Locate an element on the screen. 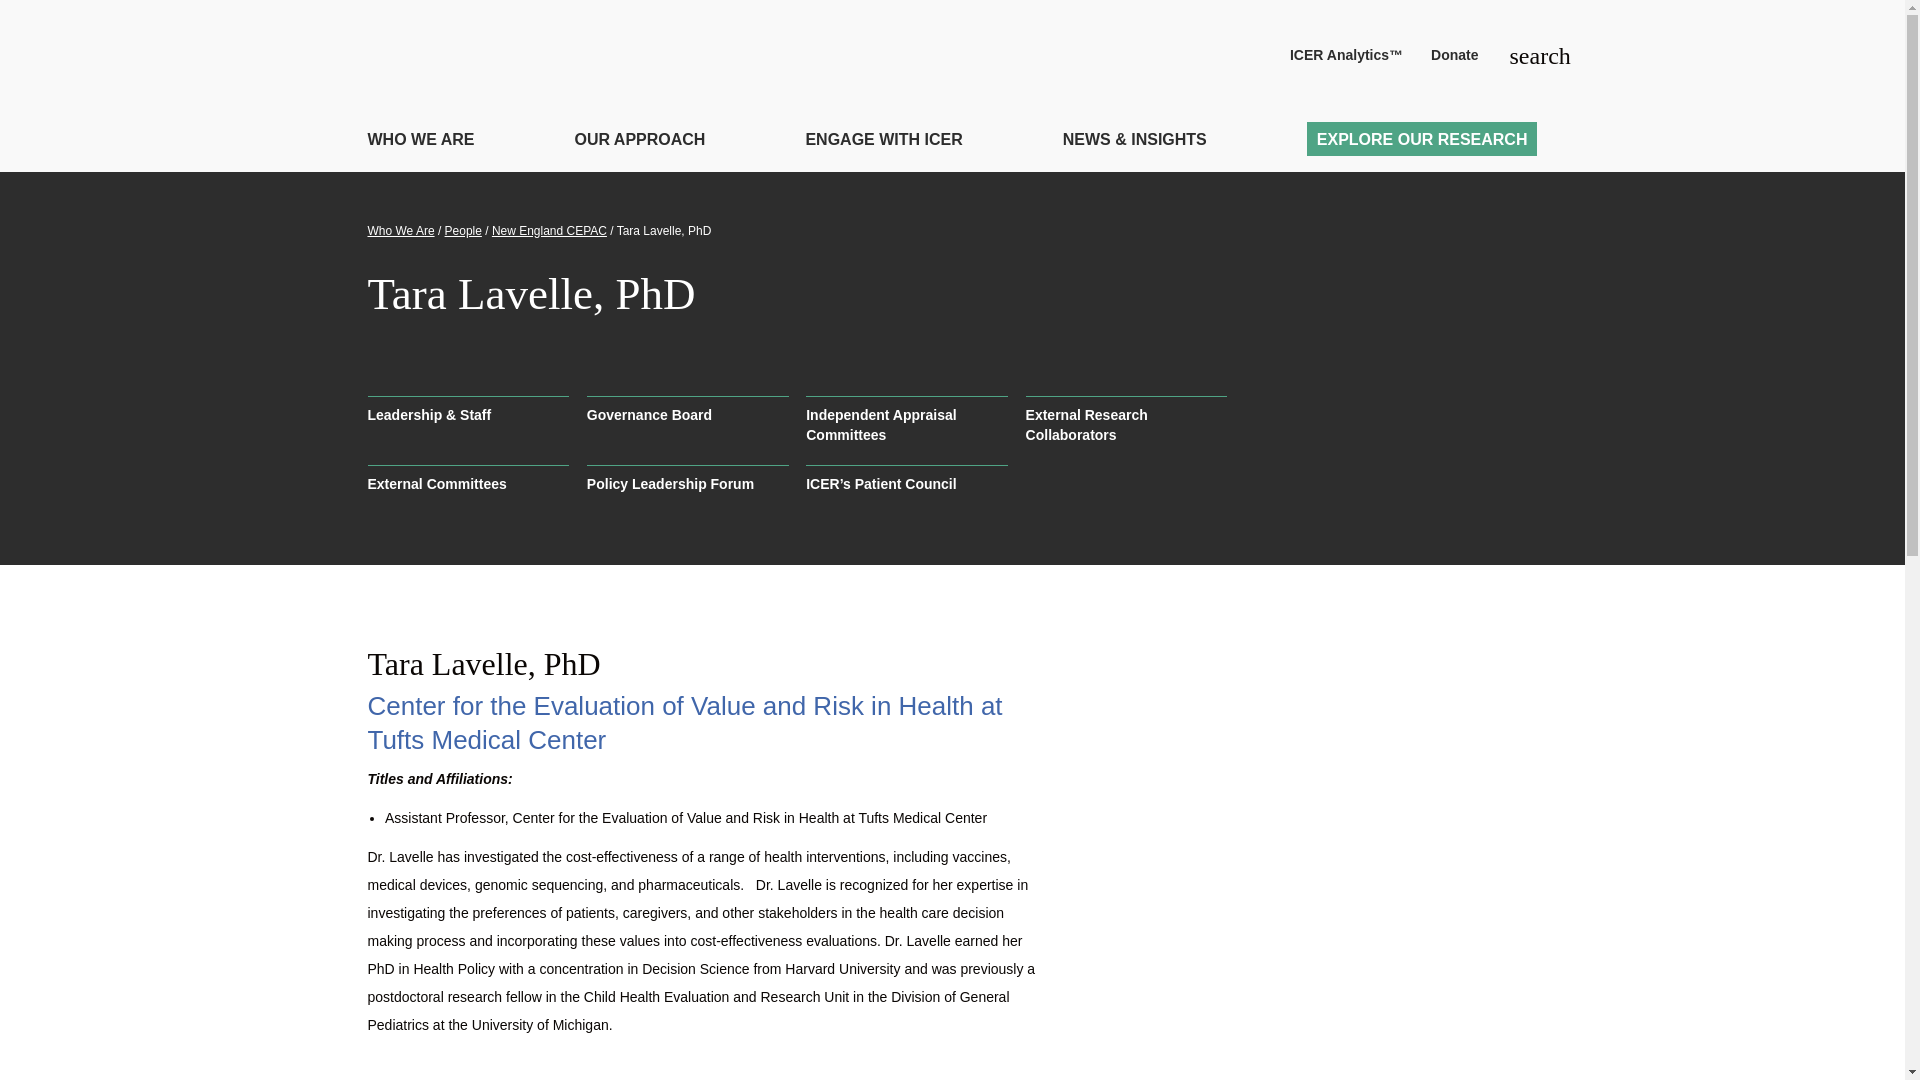  Donate is located at coordinates (1454, 56).